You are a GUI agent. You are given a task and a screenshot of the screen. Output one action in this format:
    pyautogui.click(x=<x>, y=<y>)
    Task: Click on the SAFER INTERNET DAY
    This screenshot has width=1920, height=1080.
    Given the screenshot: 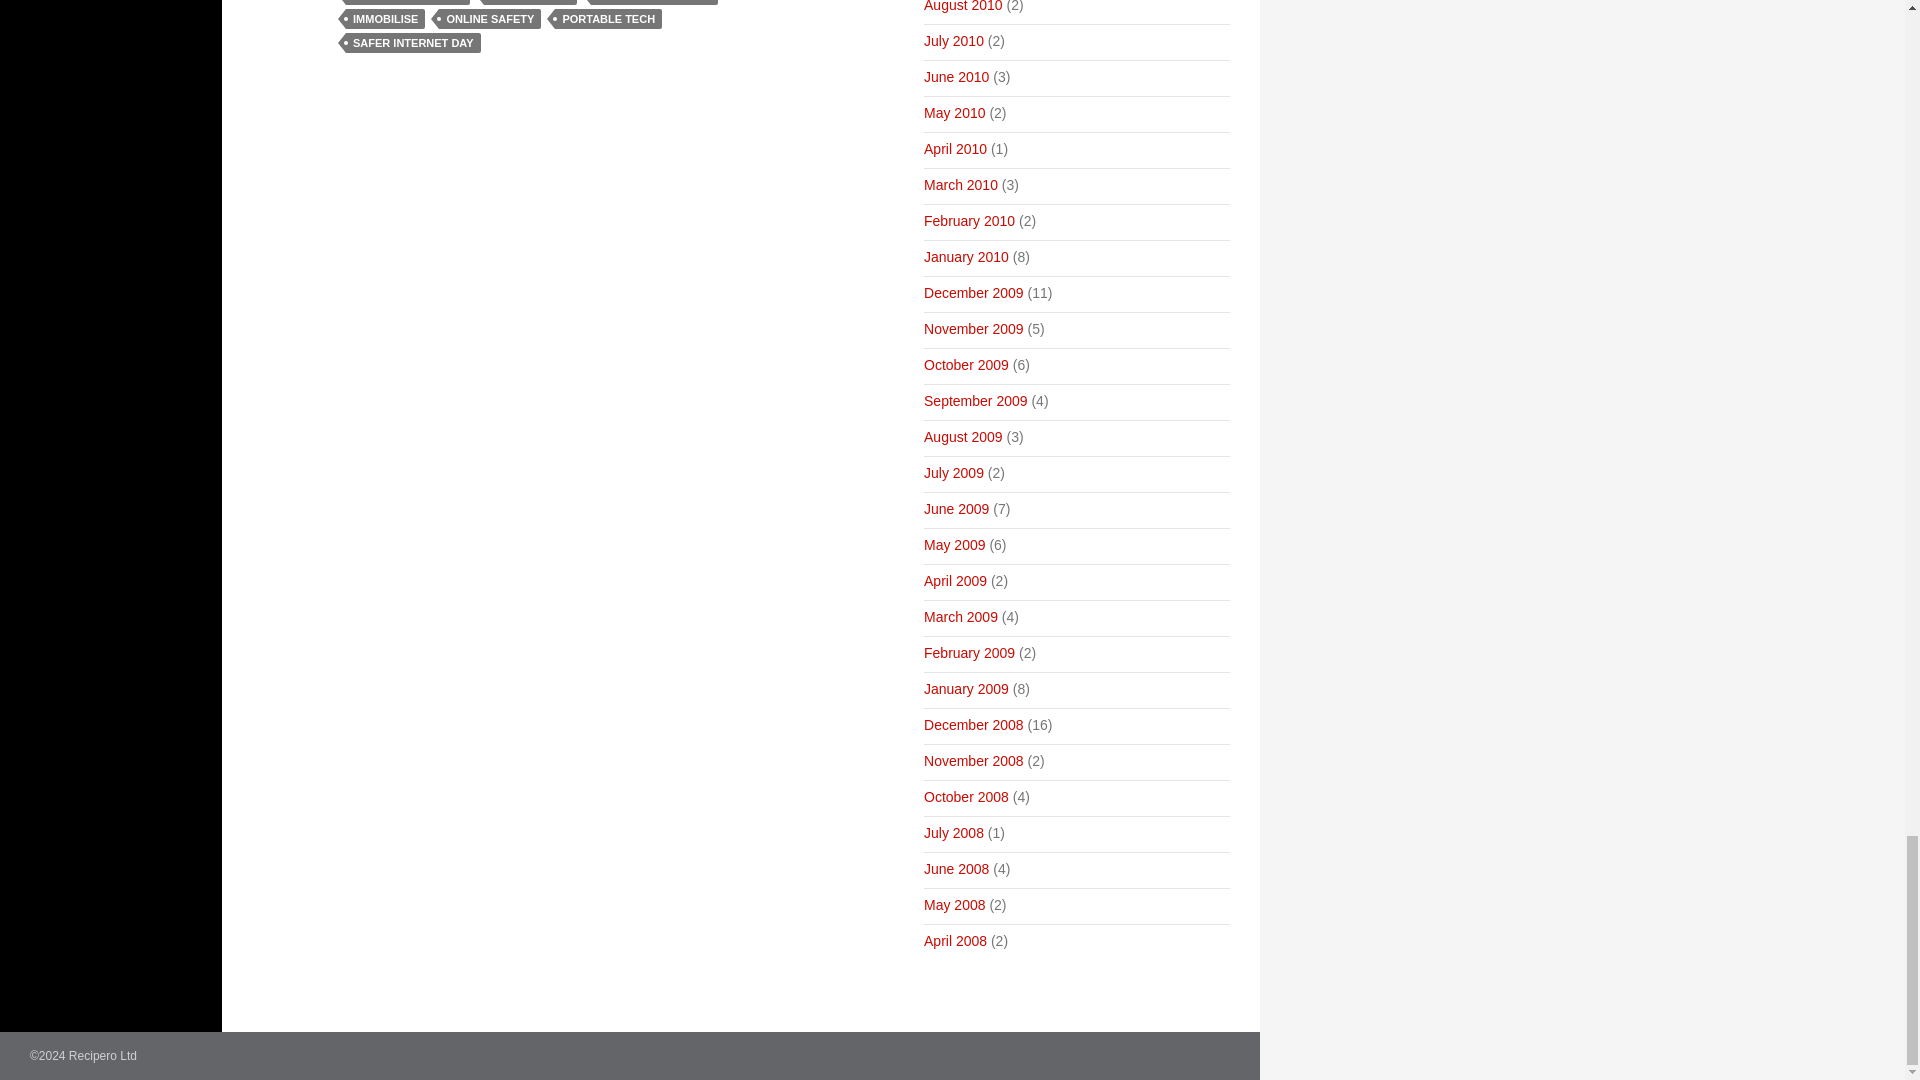 What is the action you would take?
    pyautogui.click(x=413, y=42)
    